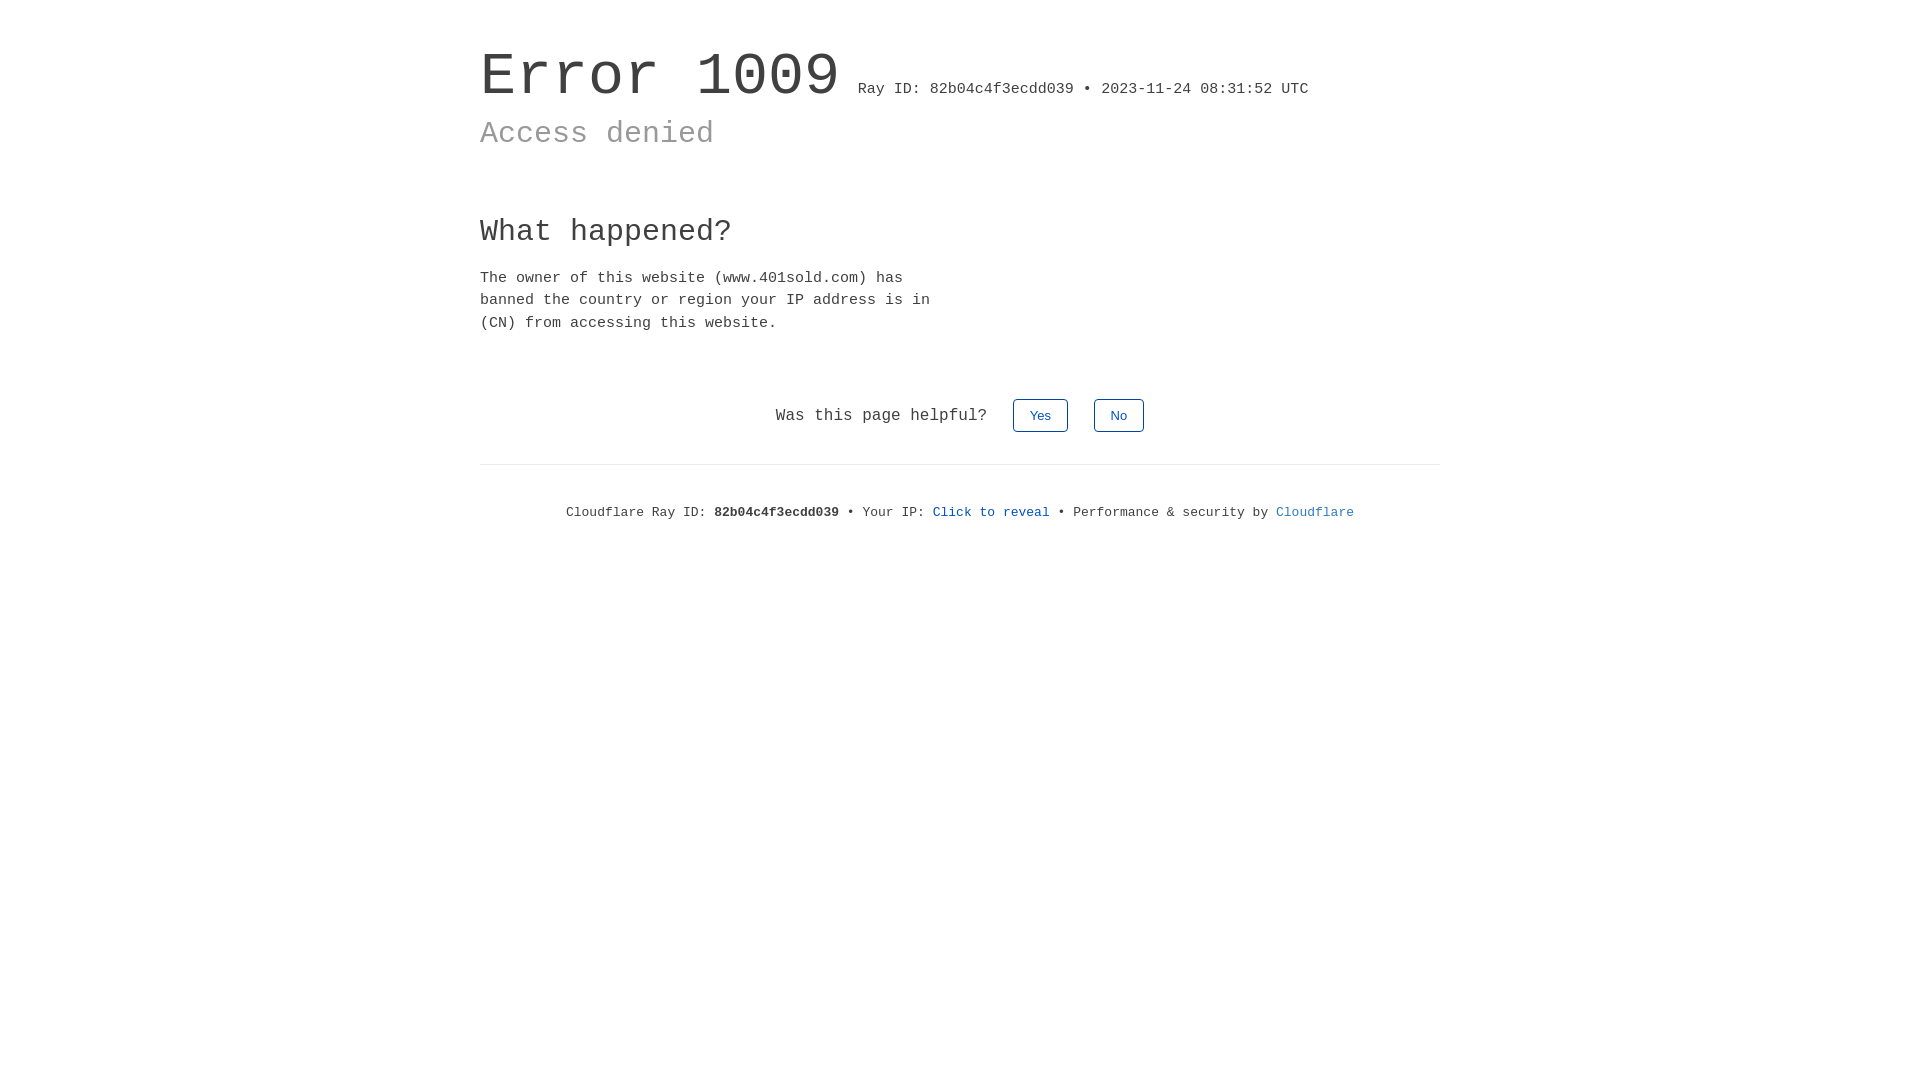  What do you see at coordinates (1315, 512) in the screenshot?
I see `Cloudflare` at bounding box center [1315, 512].